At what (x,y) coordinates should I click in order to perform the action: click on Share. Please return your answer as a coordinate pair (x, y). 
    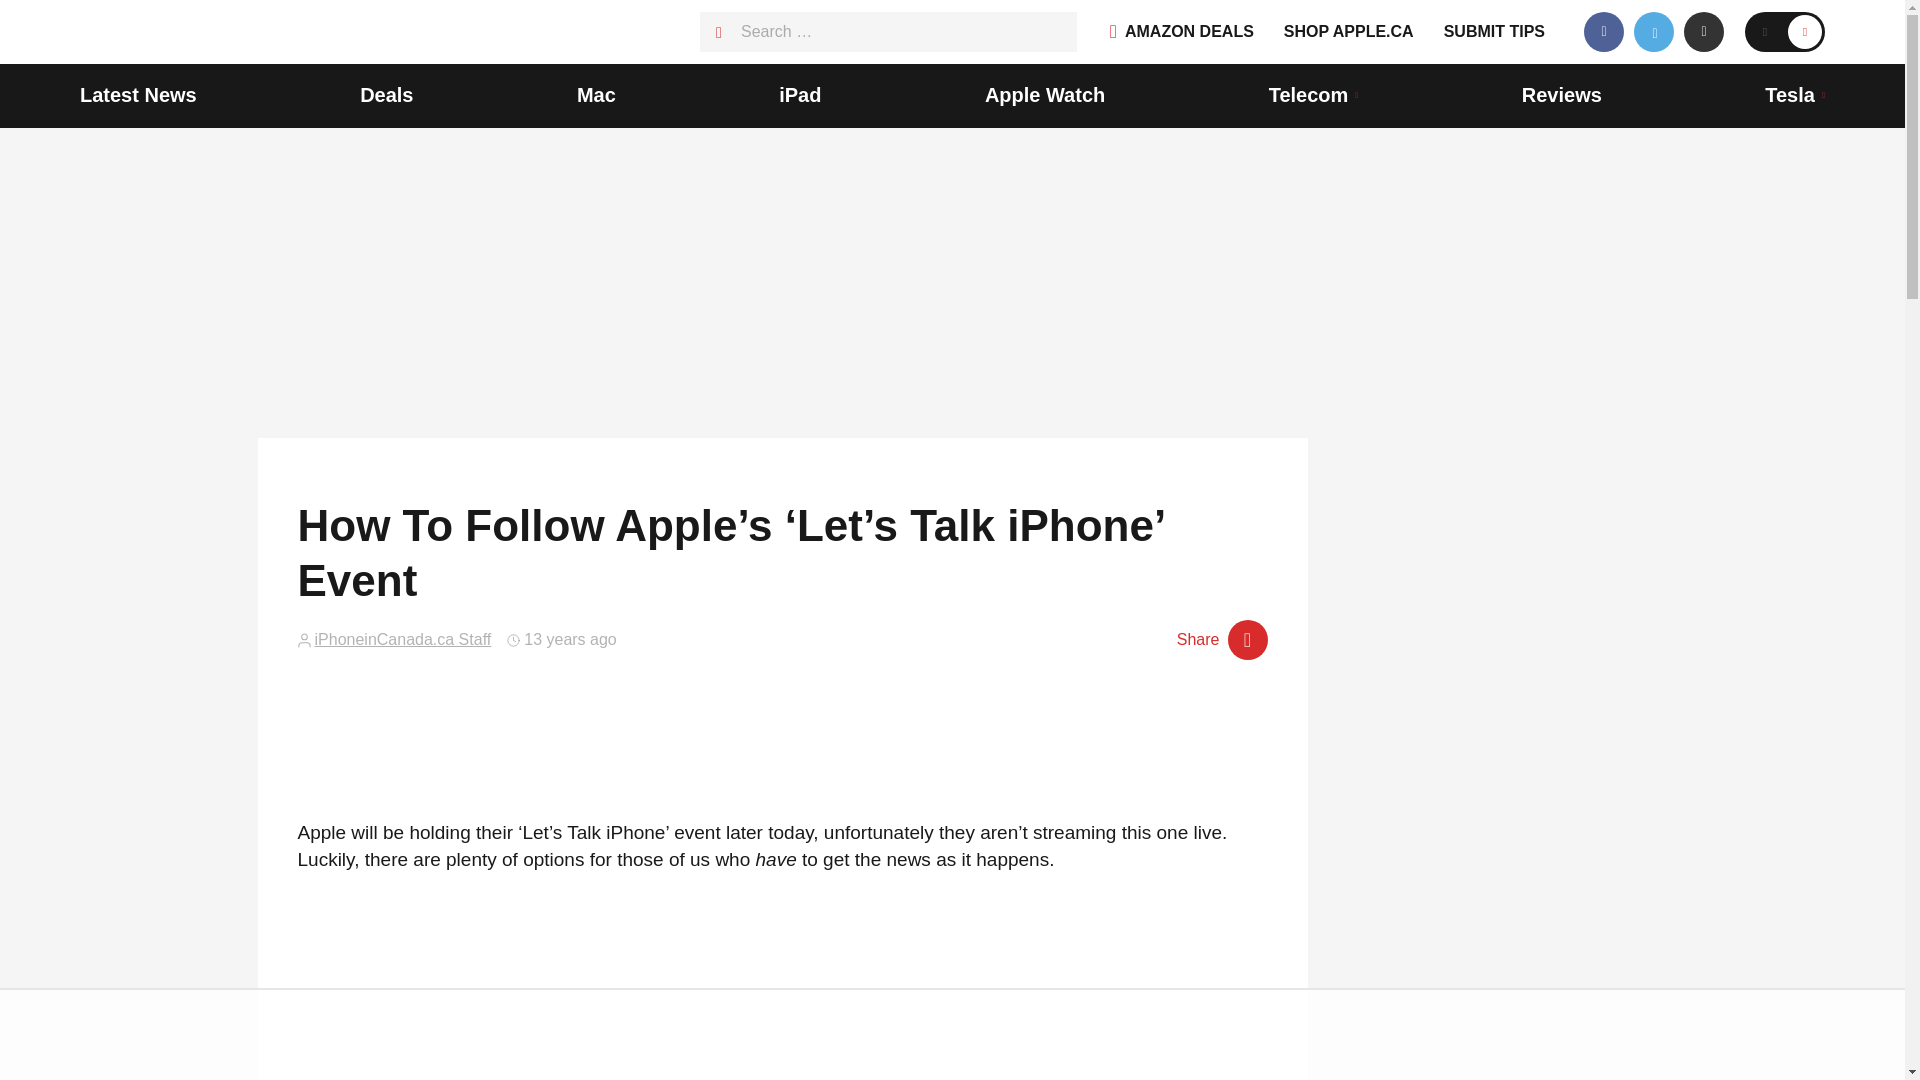
    Looking at the image, I should click on (1222, 639).